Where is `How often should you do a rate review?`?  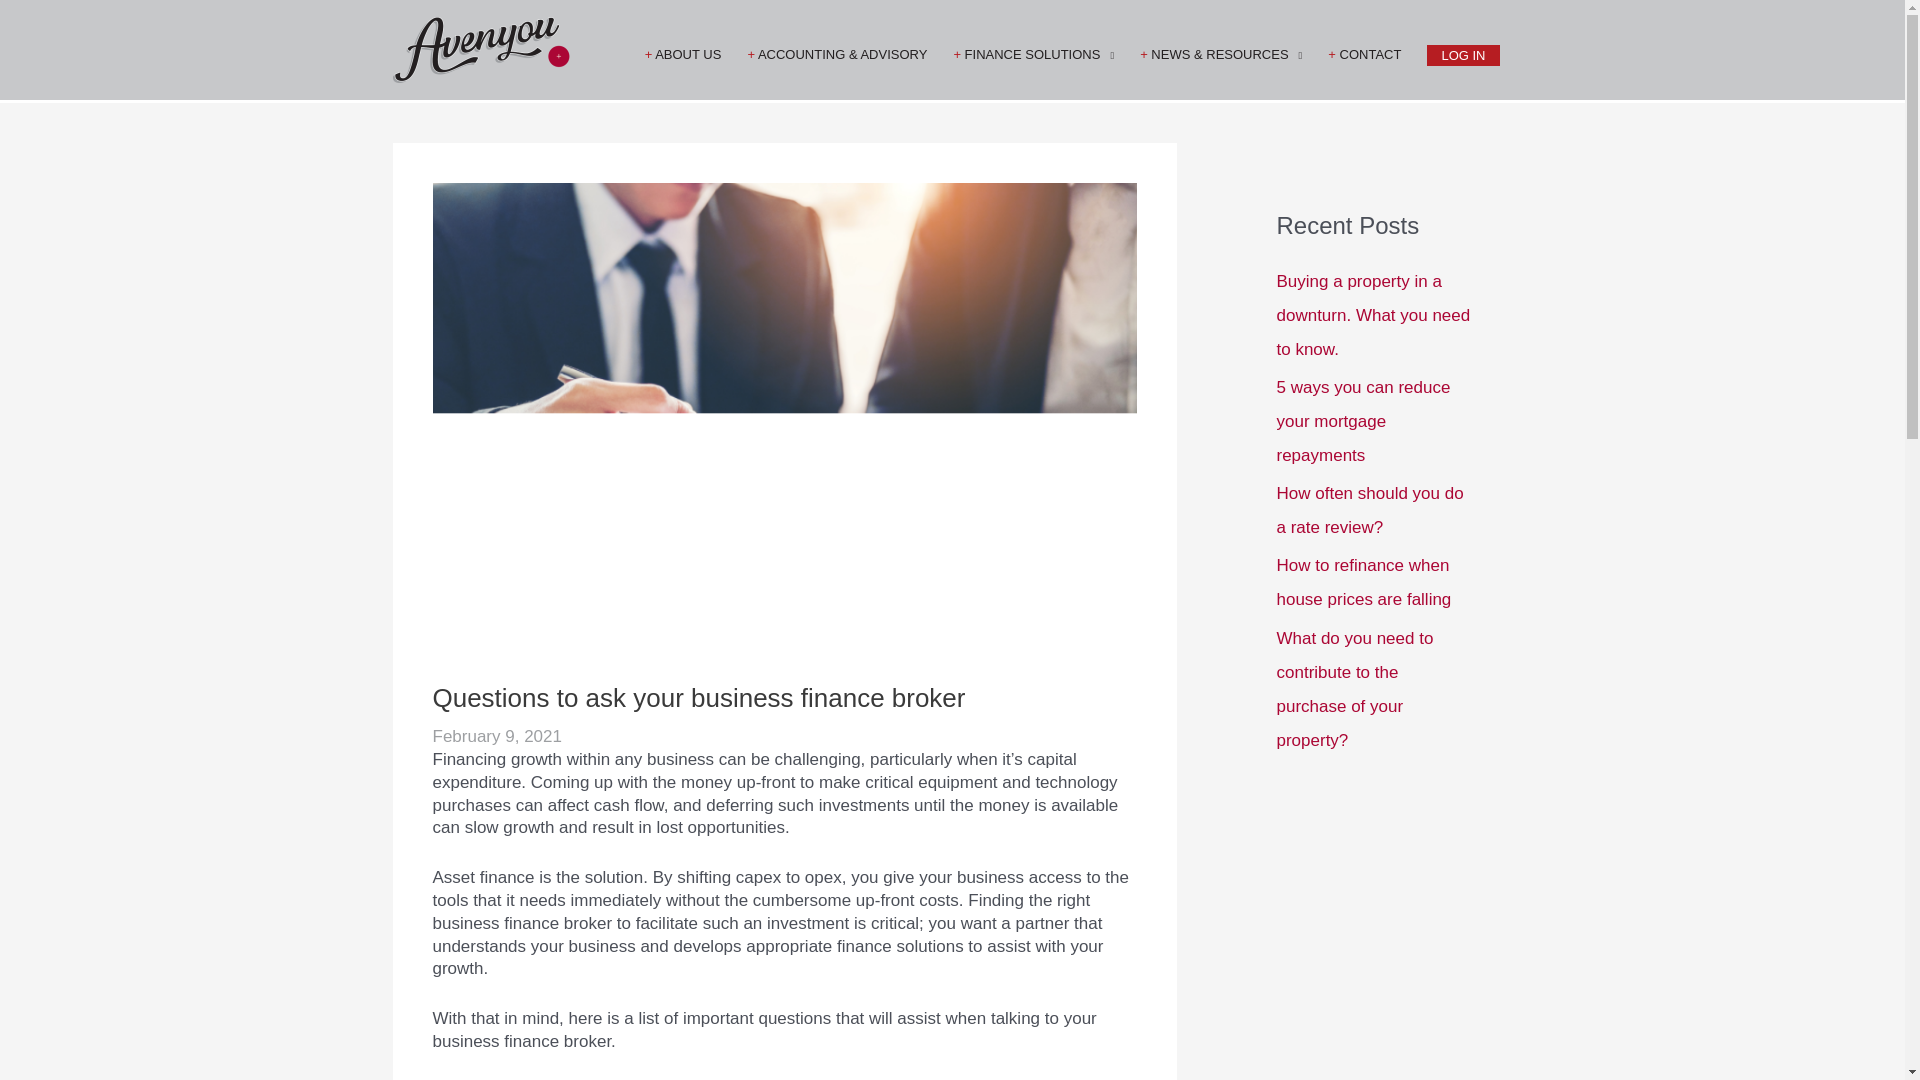 How often should you do a rate review? is located at coordinates (1370, 510).